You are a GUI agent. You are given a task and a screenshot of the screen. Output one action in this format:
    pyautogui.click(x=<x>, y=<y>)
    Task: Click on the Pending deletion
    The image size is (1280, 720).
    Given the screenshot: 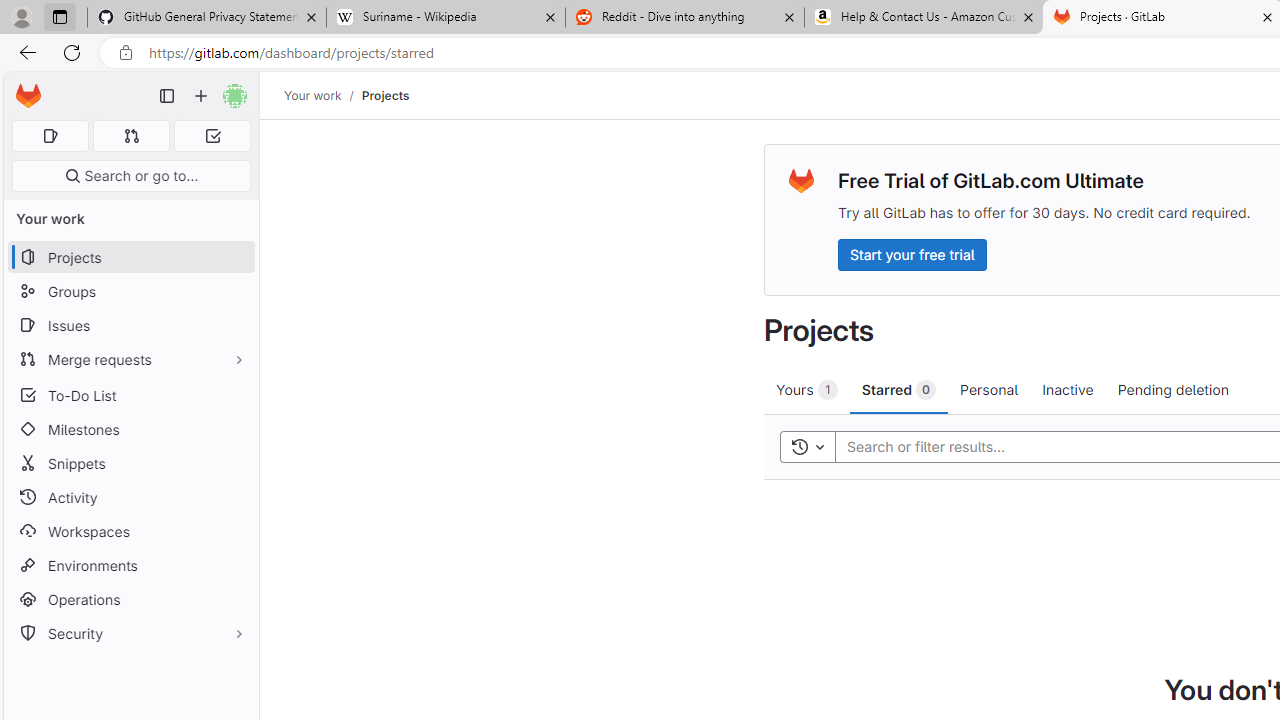 What is the action you would take?
    pyautogui.click(x=1172, y=389)
    